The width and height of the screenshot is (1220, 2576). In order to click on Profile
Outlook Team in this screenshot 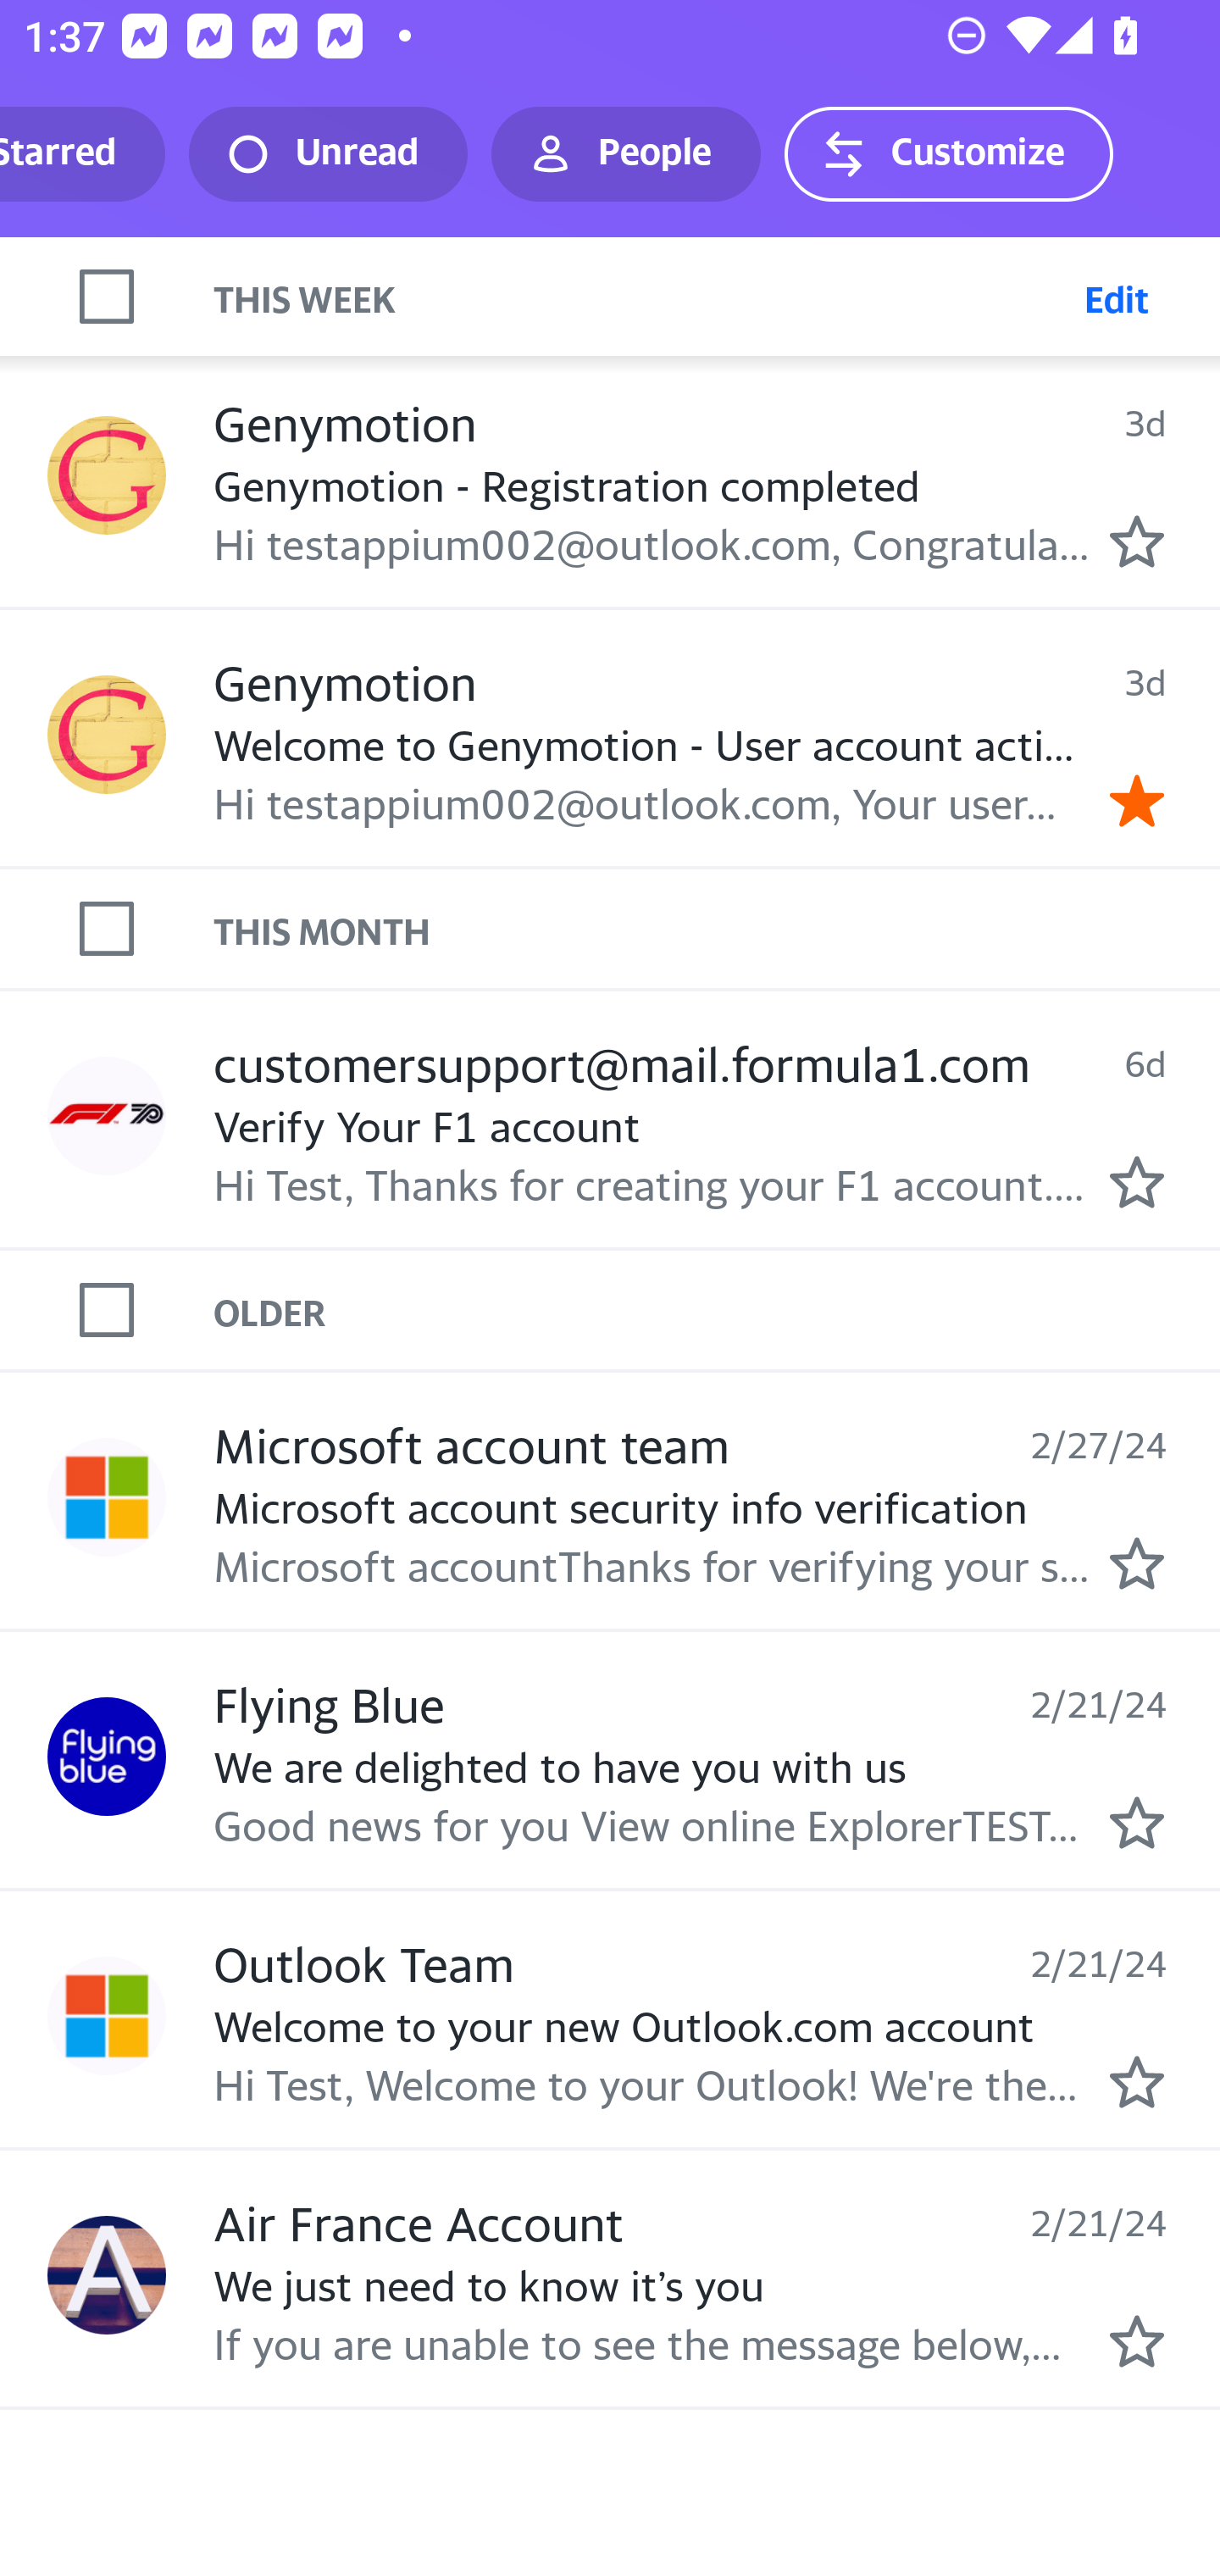, I will do `click(107, 2017)`.